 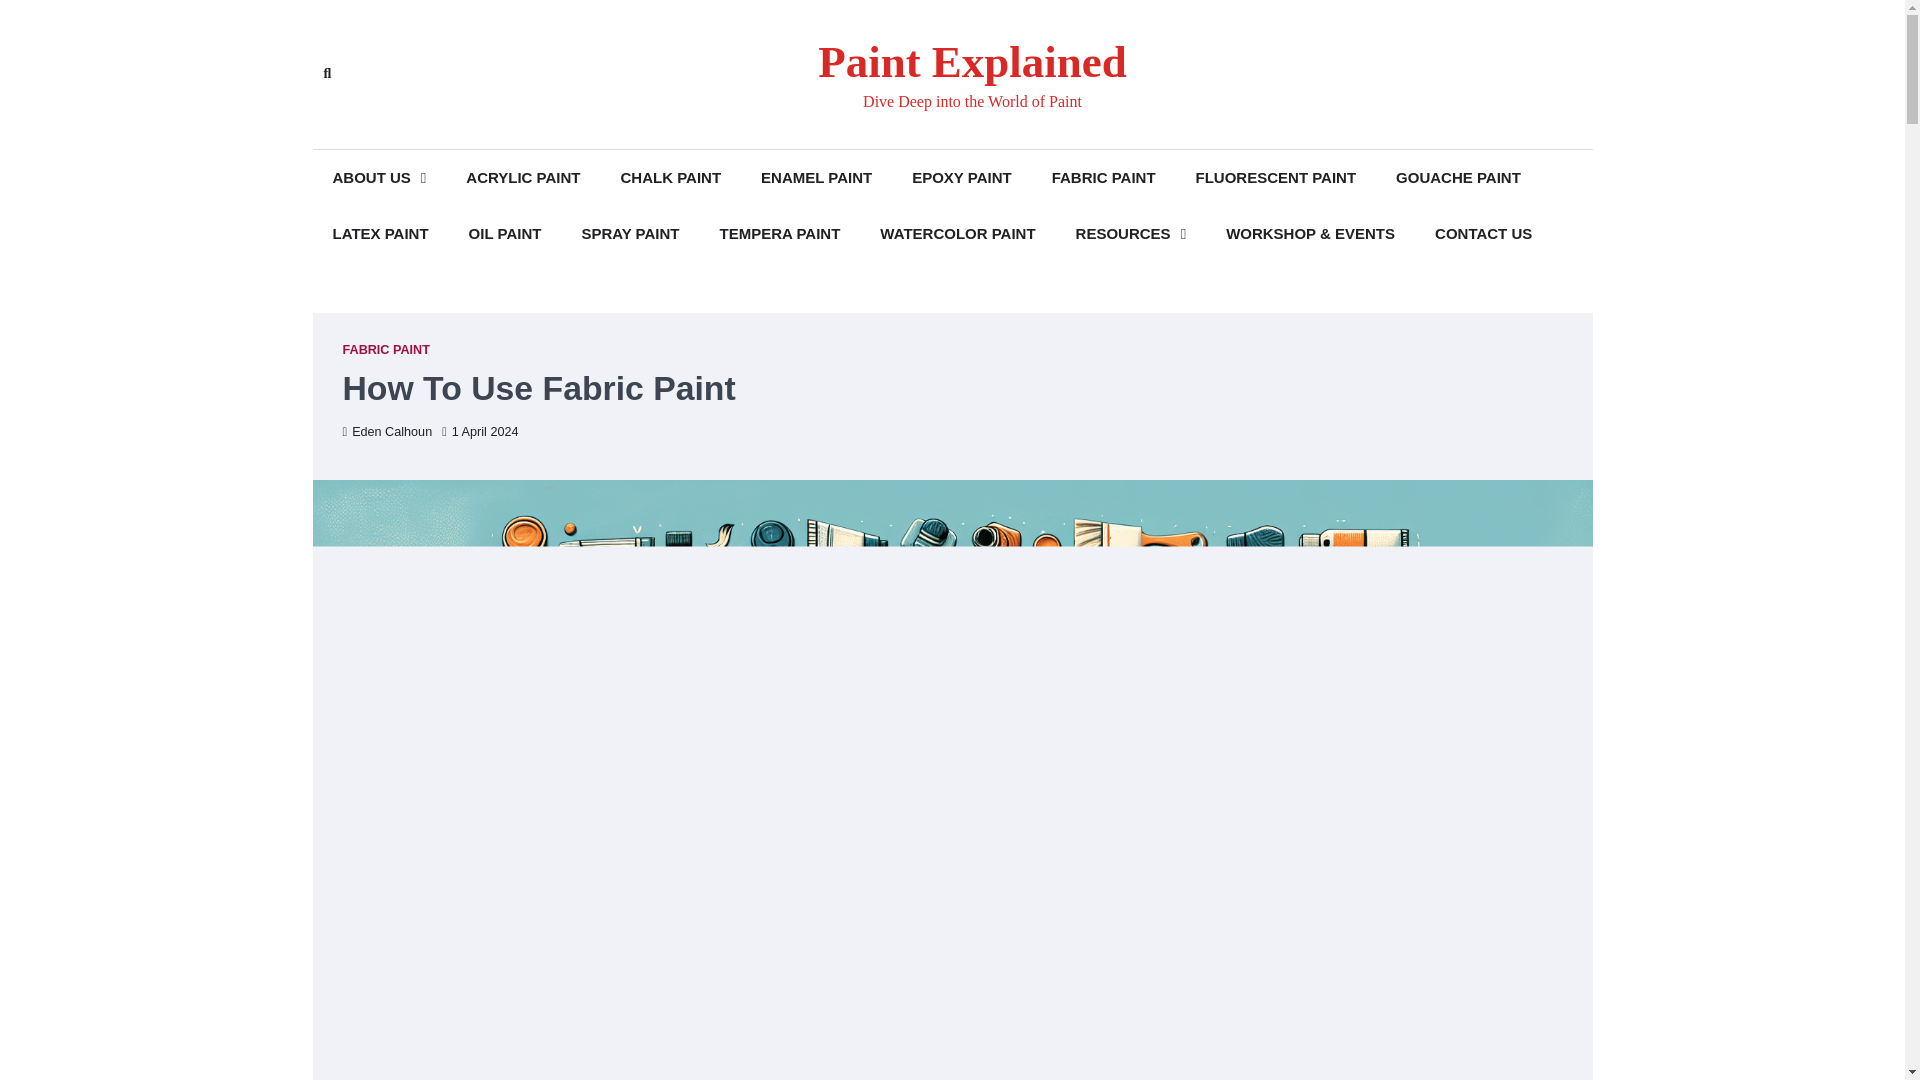 I want to click on ENAMEL PAINT, so click(x=816, y=178).